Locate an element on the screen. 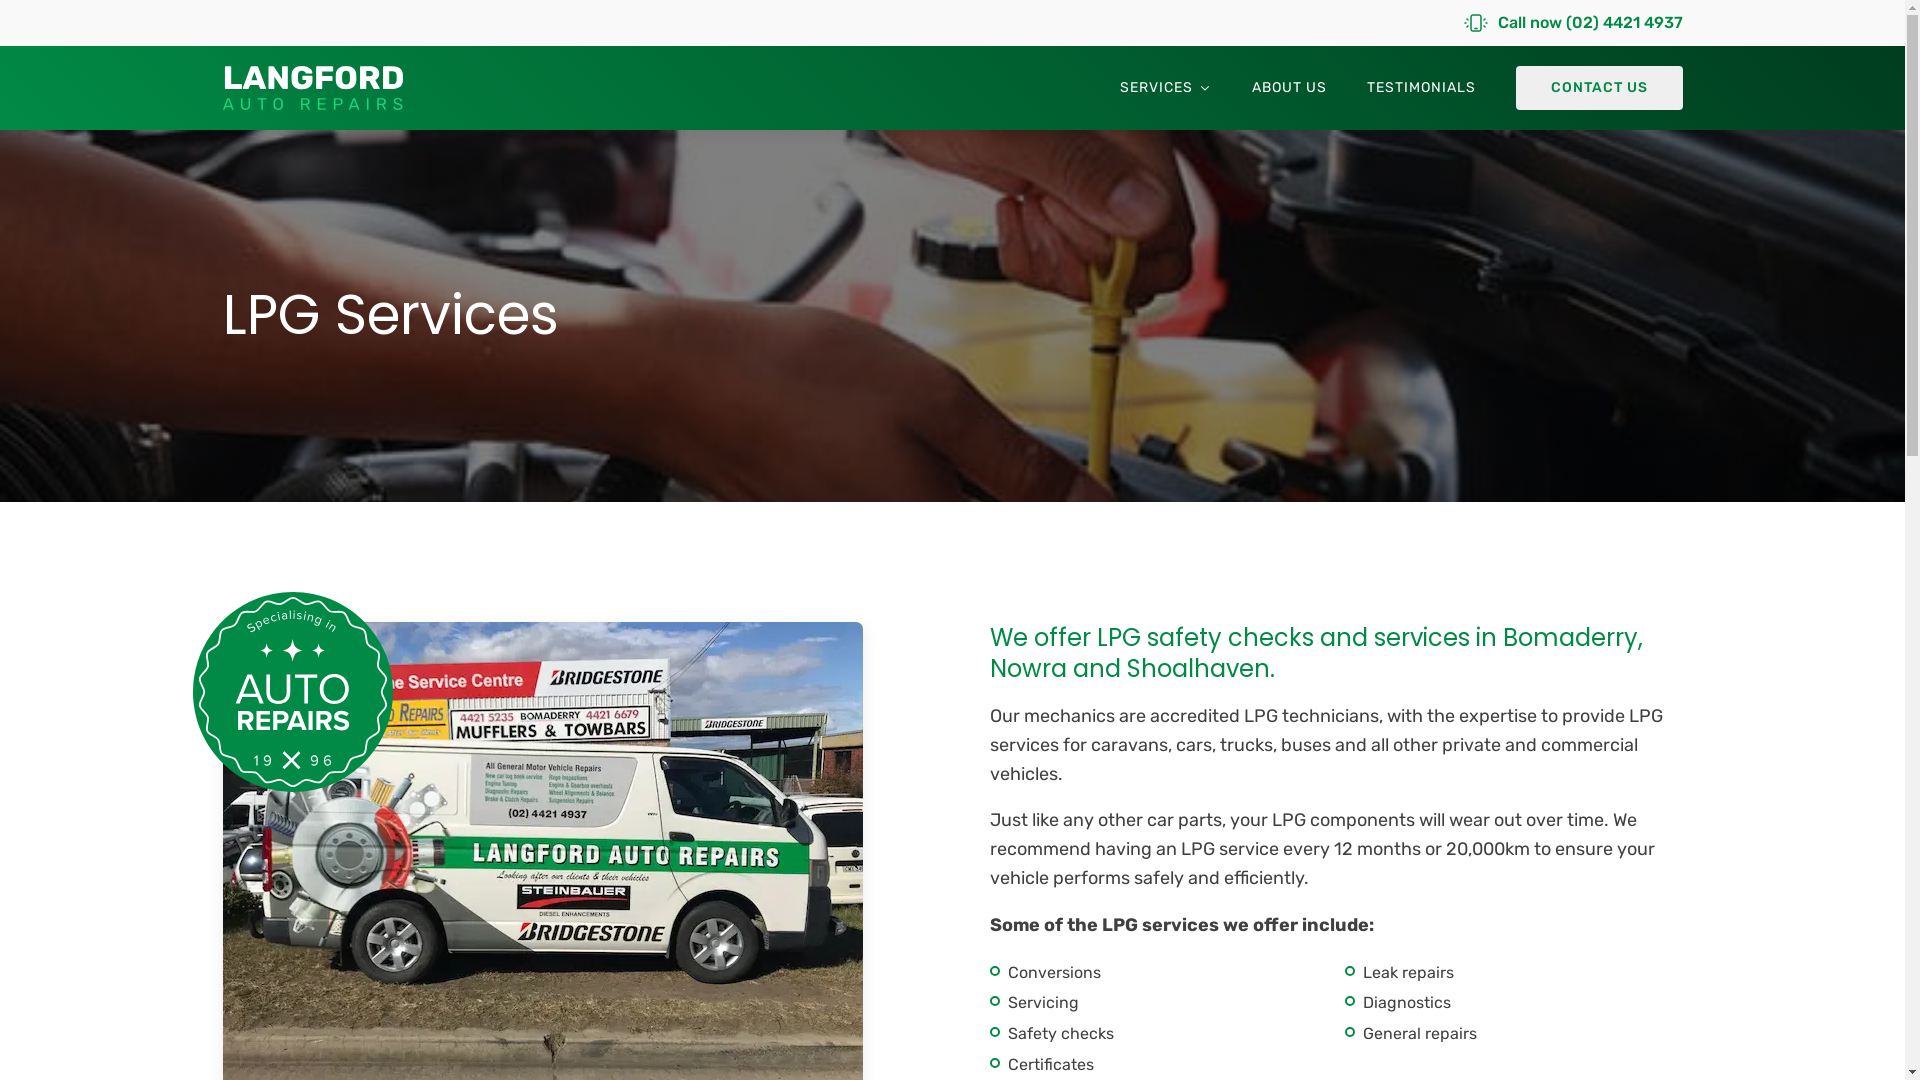 The image size is (1920, 1080). TESTIMONIALS is located at coordinates (1420, 88).